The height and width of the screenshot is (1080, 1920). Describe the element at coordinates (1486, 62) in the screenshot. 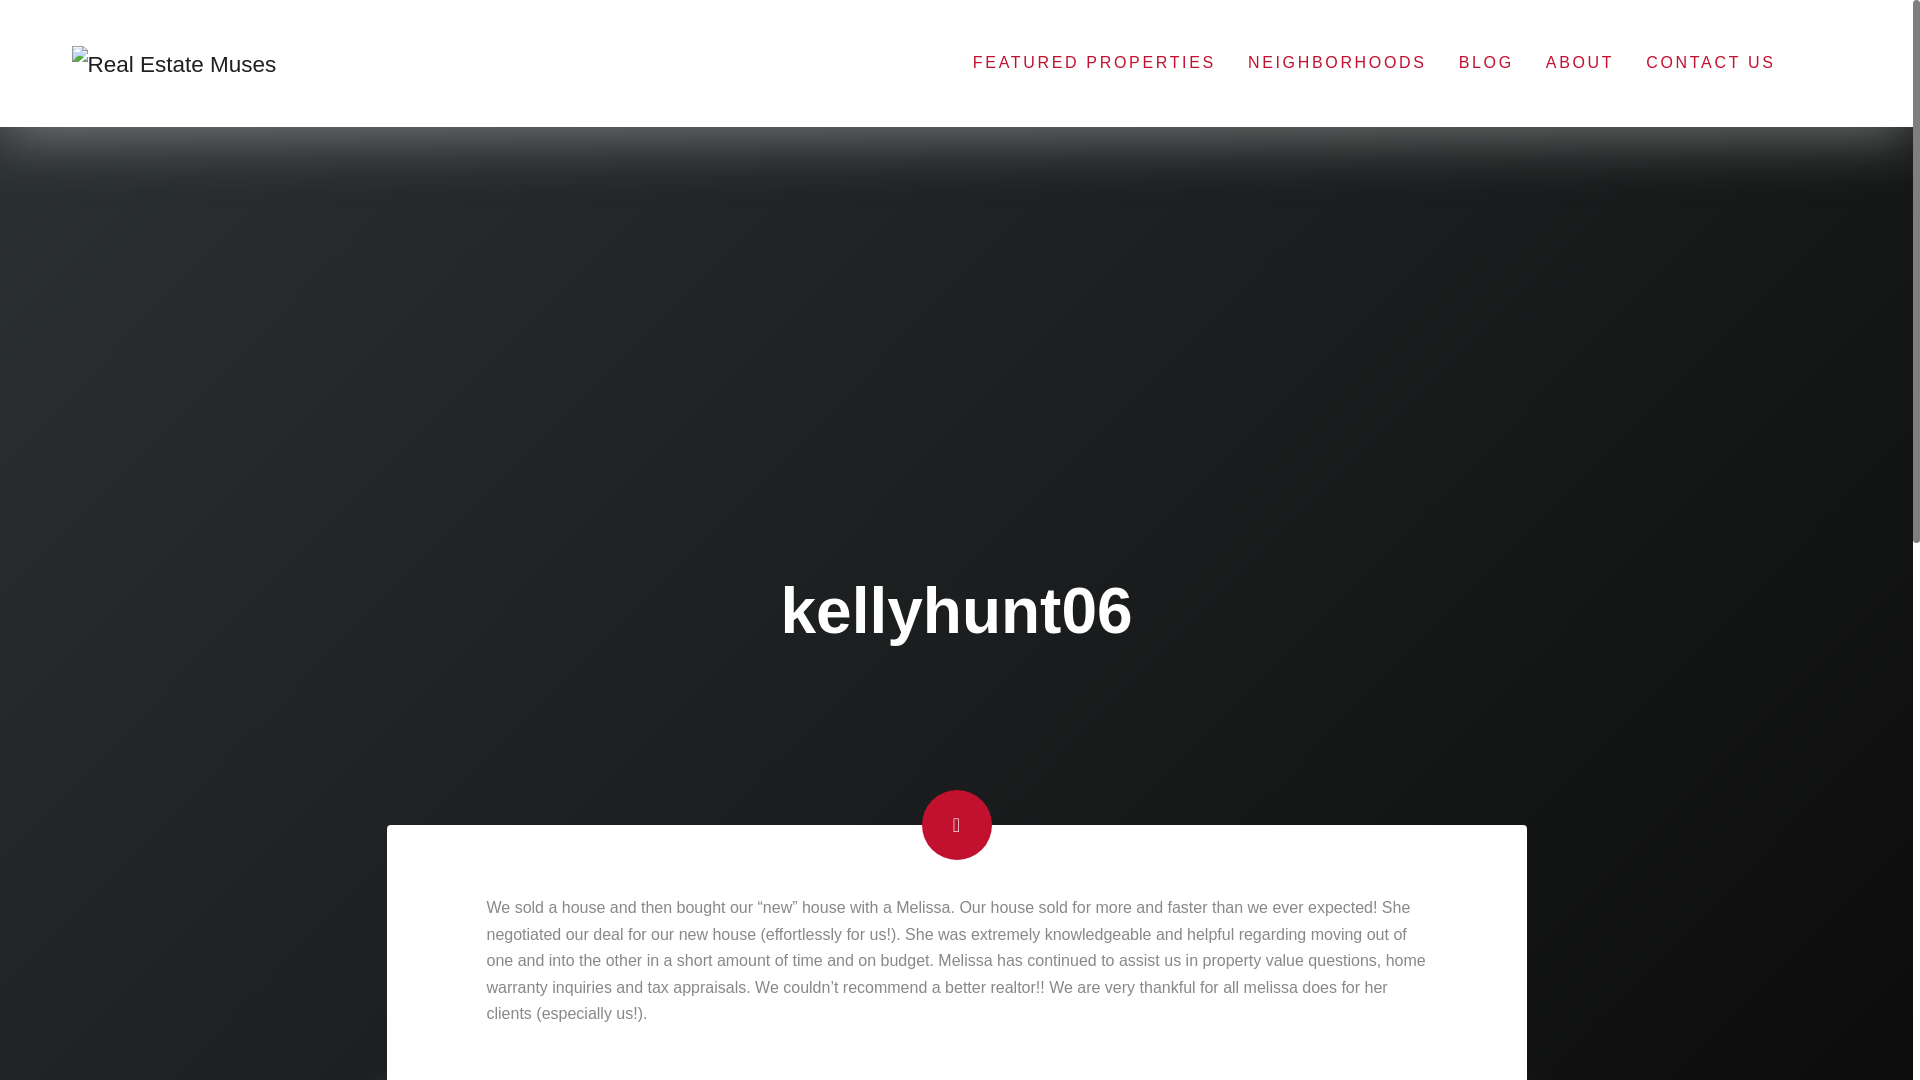

I see `BLOG` at that location.